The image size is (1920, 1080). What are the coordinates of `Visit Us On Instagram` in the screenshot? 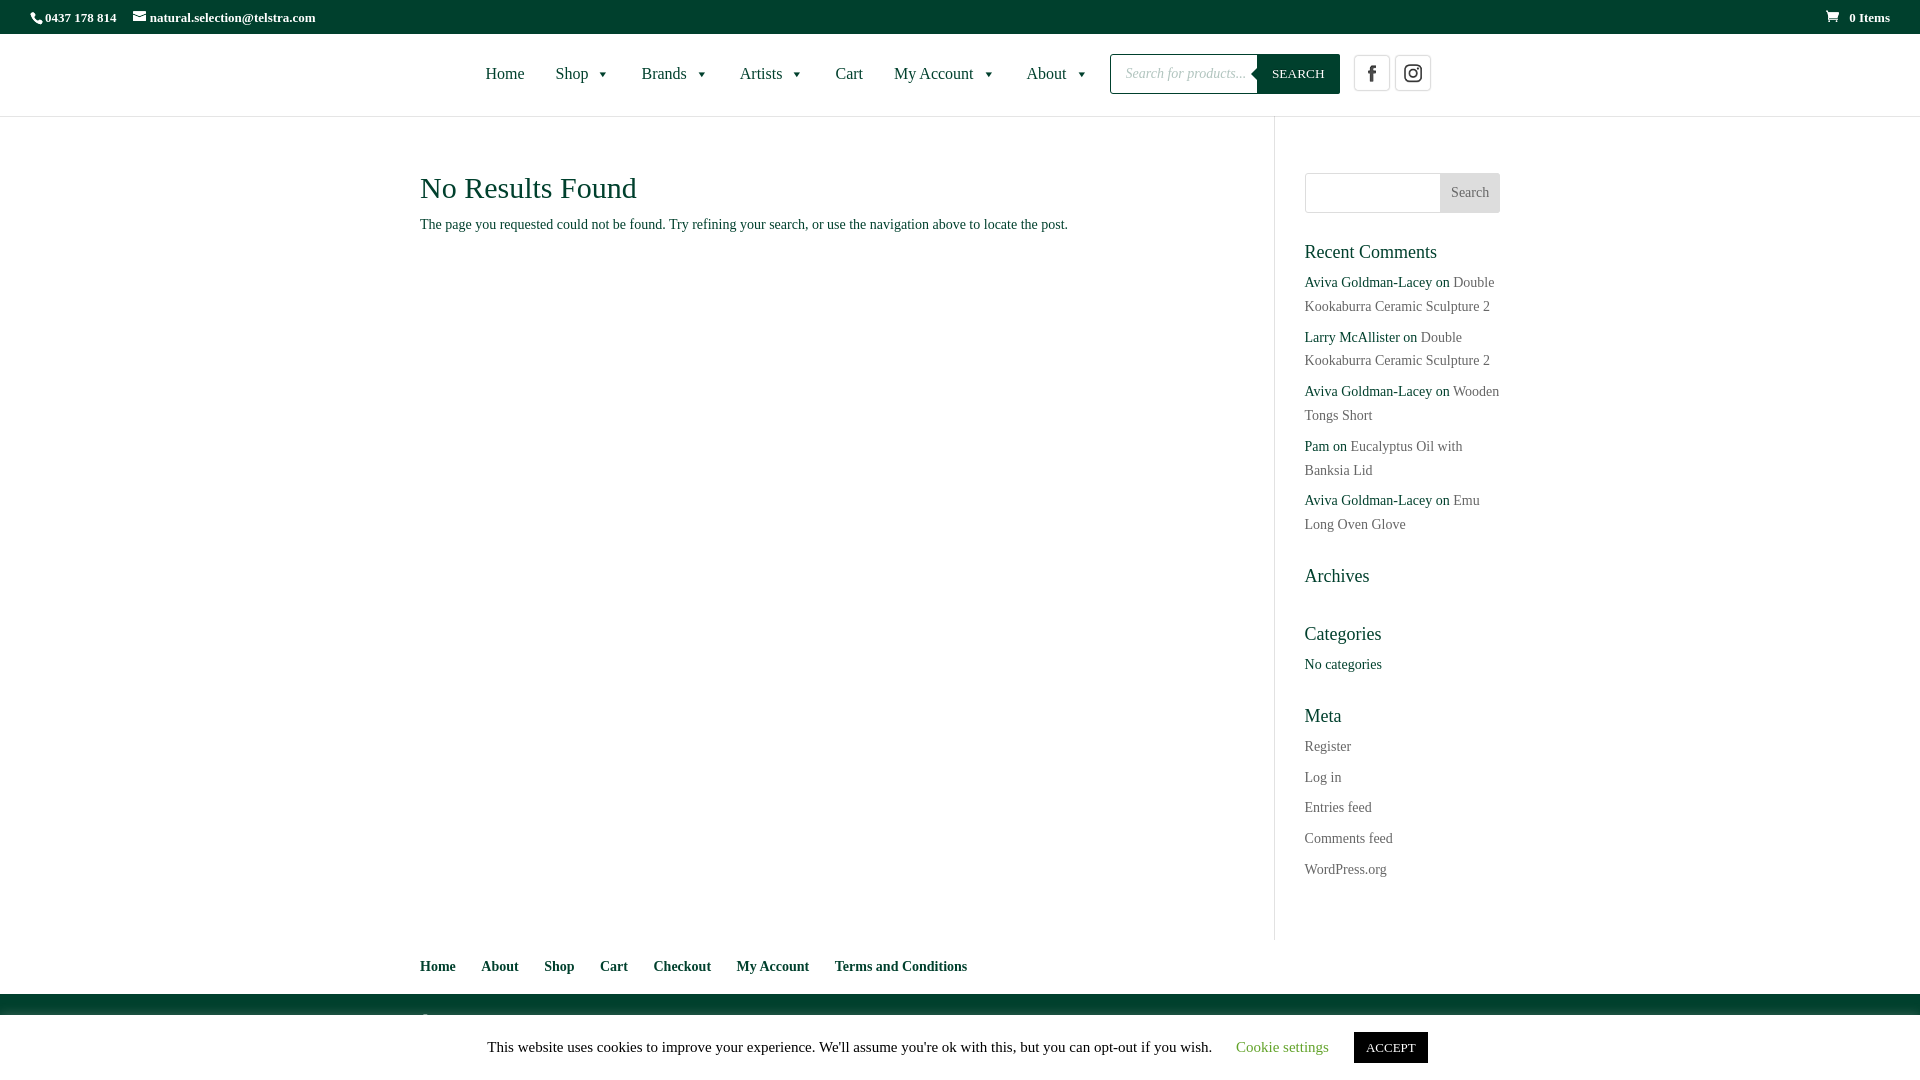 It's located at (1412, 88).